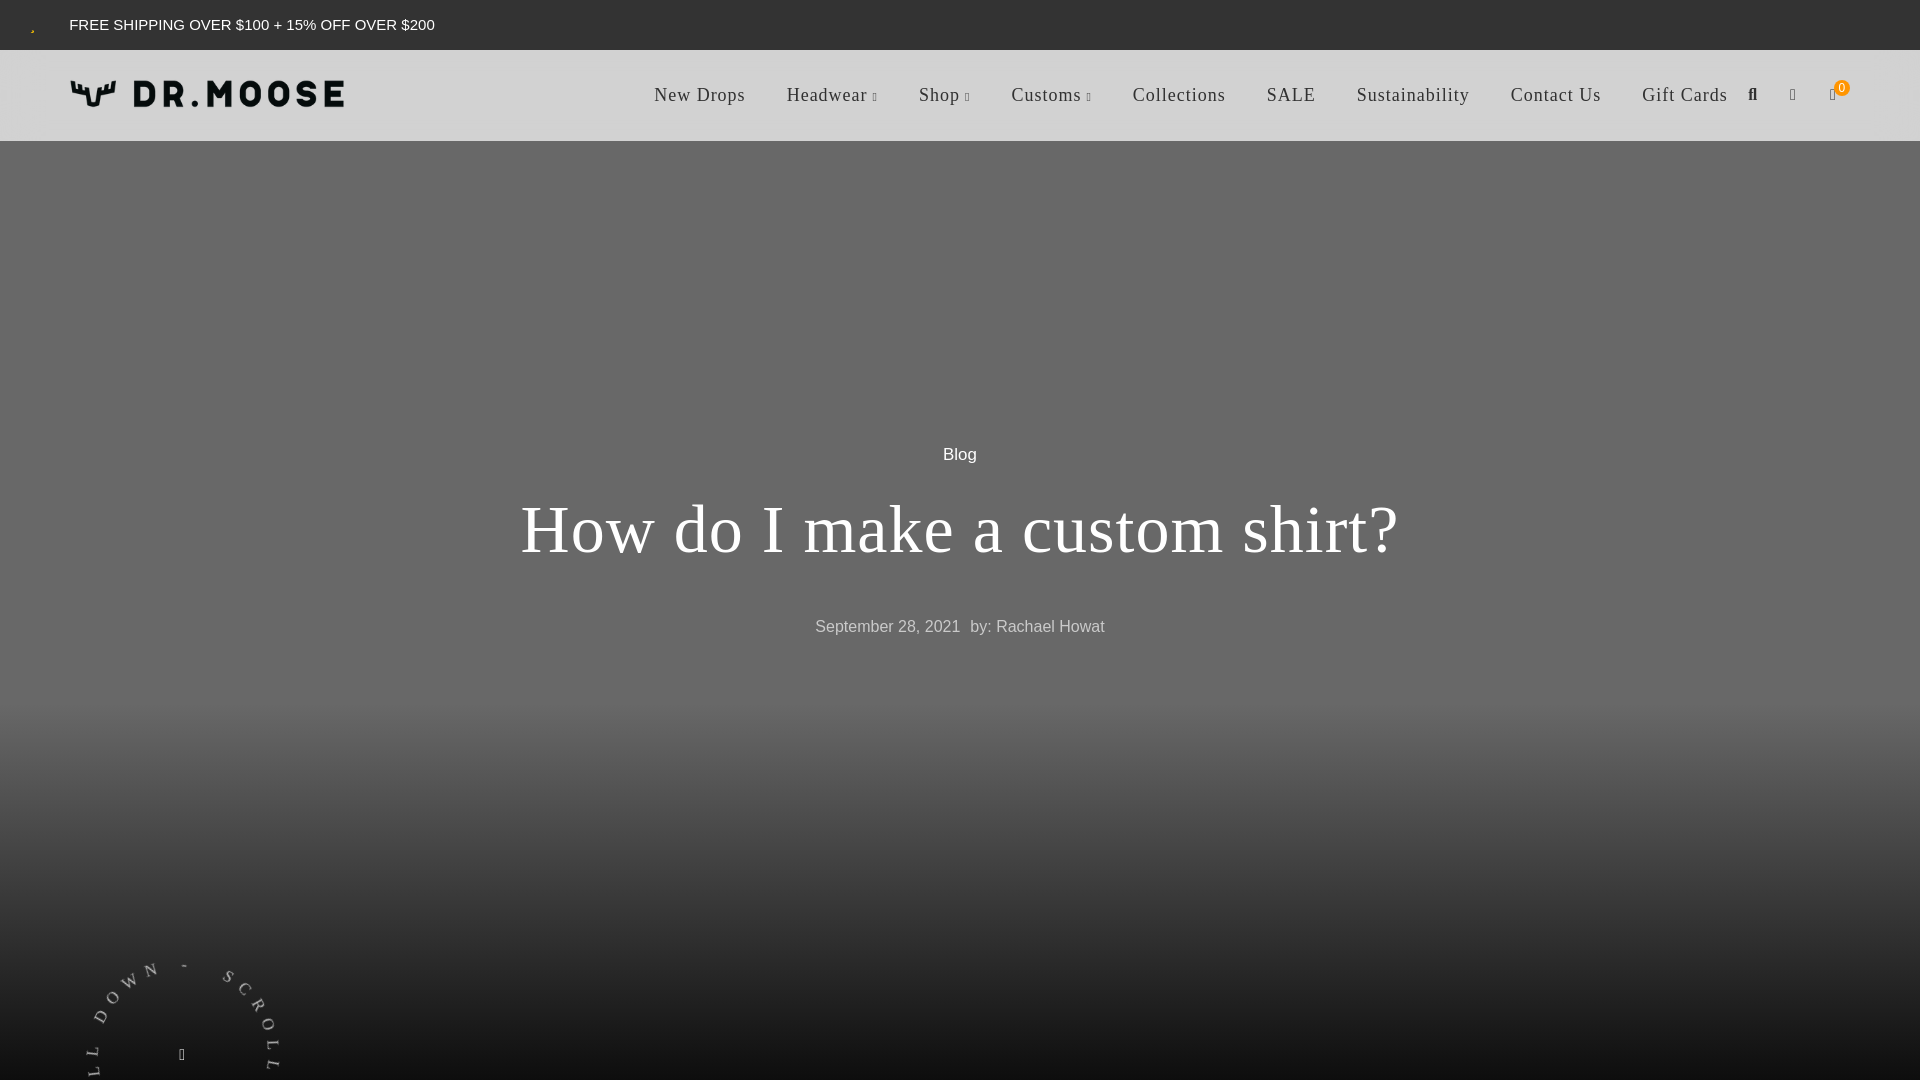 The height and width of the screenshot is (1080, 1920). What do you see at coordinates (1051, 0) in the screenshot?
I see `Customs` at bounding box center [1051, 0].